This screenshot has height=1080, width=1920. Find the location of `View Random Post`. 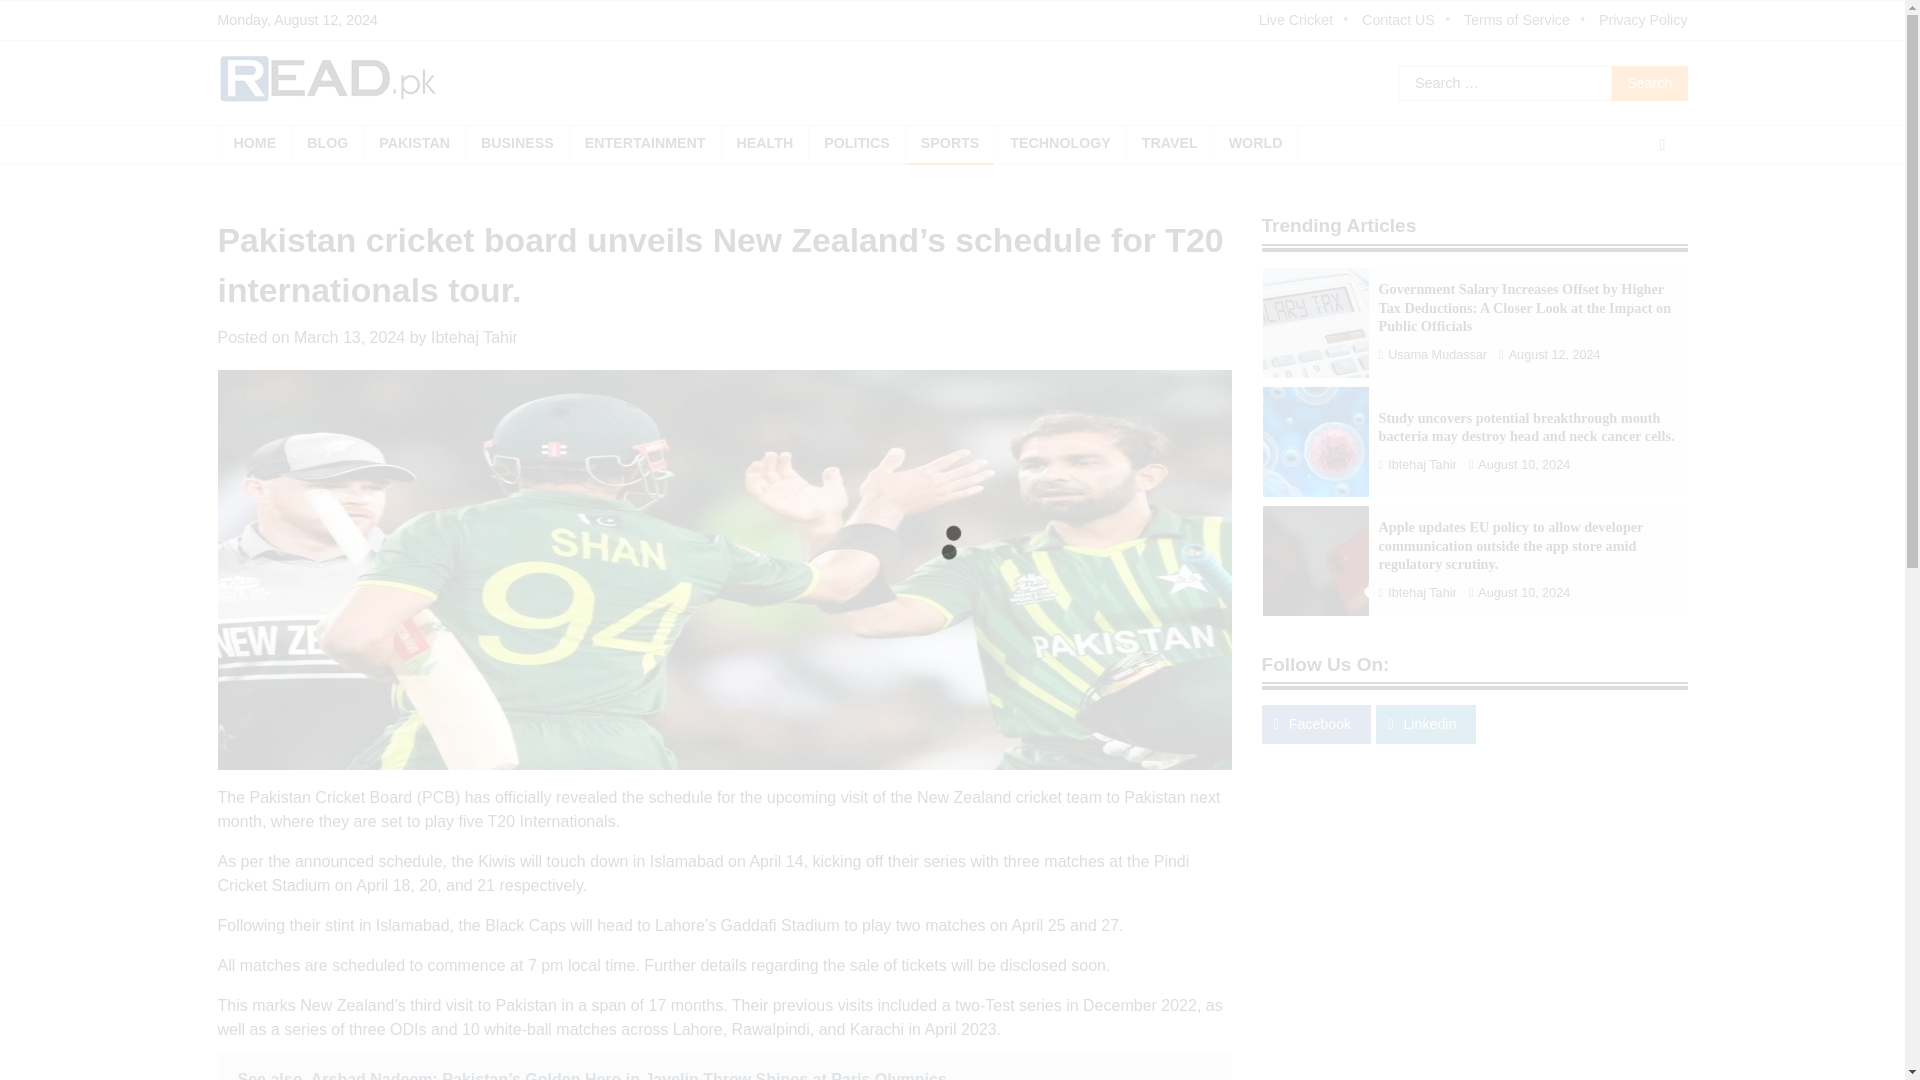

View Random Post is located at coordinates (1662, 144).